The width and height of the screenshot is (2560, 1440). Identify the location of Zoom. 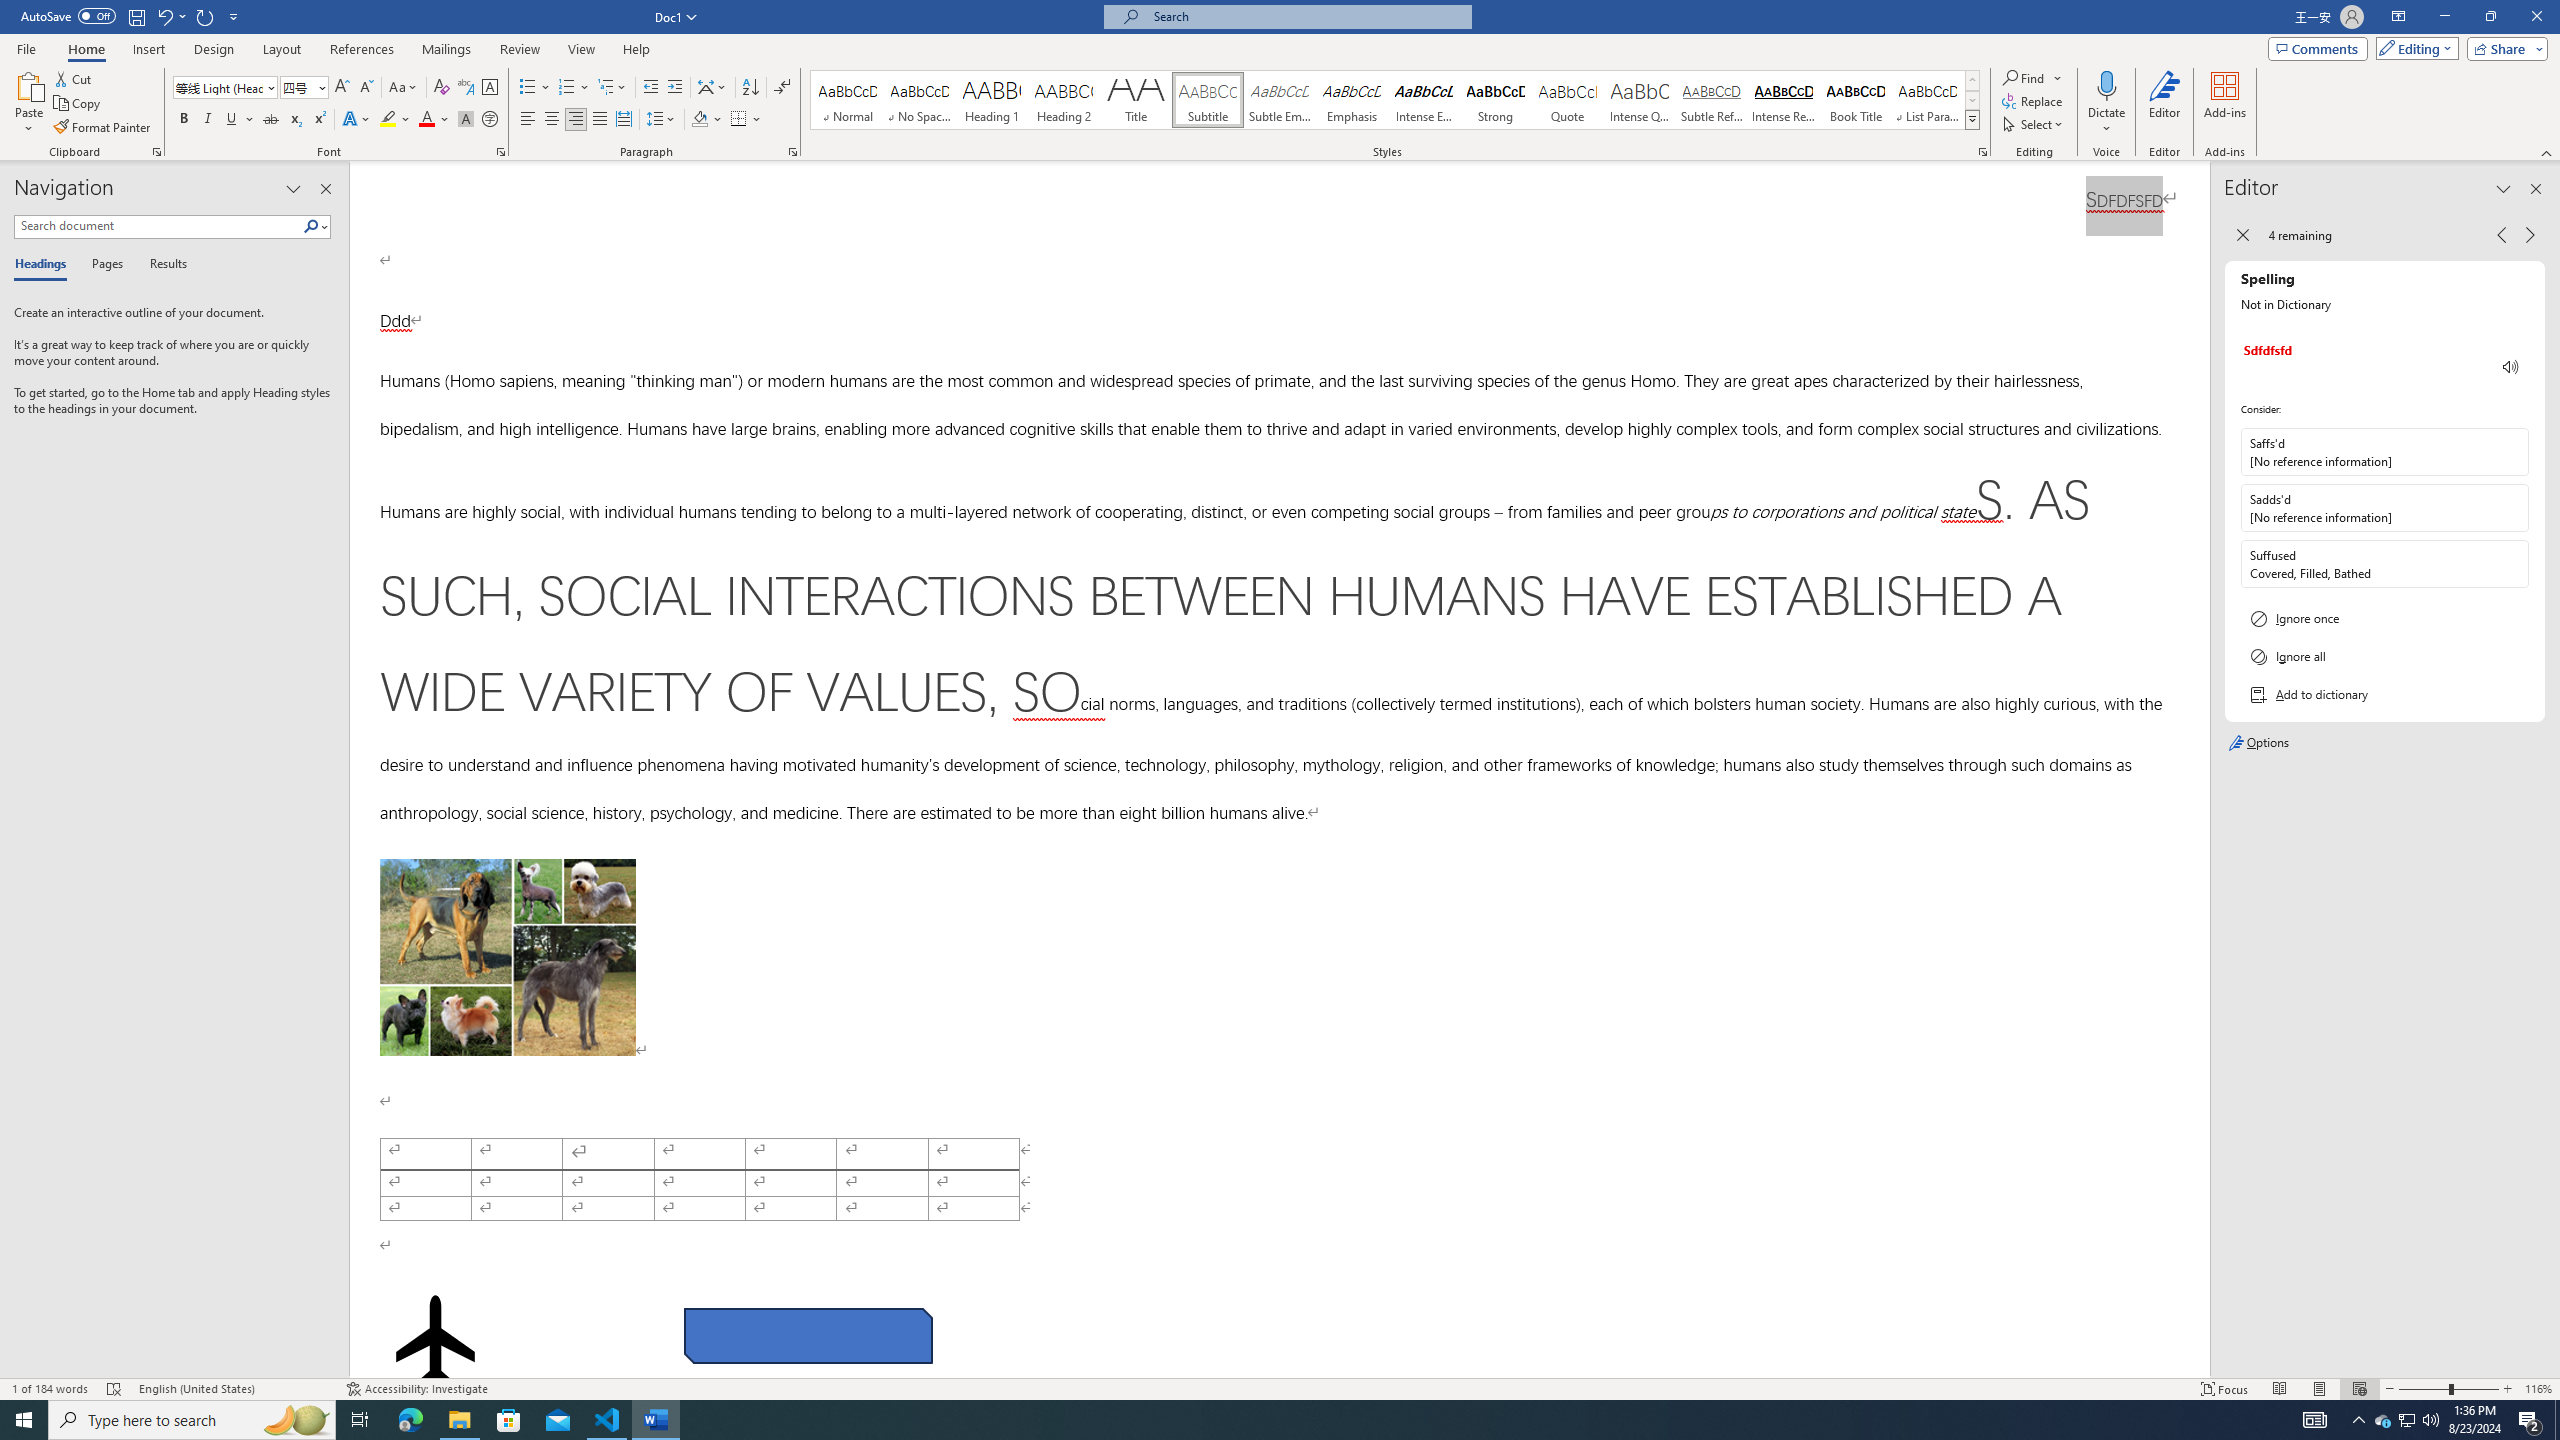
(2448, 1389).